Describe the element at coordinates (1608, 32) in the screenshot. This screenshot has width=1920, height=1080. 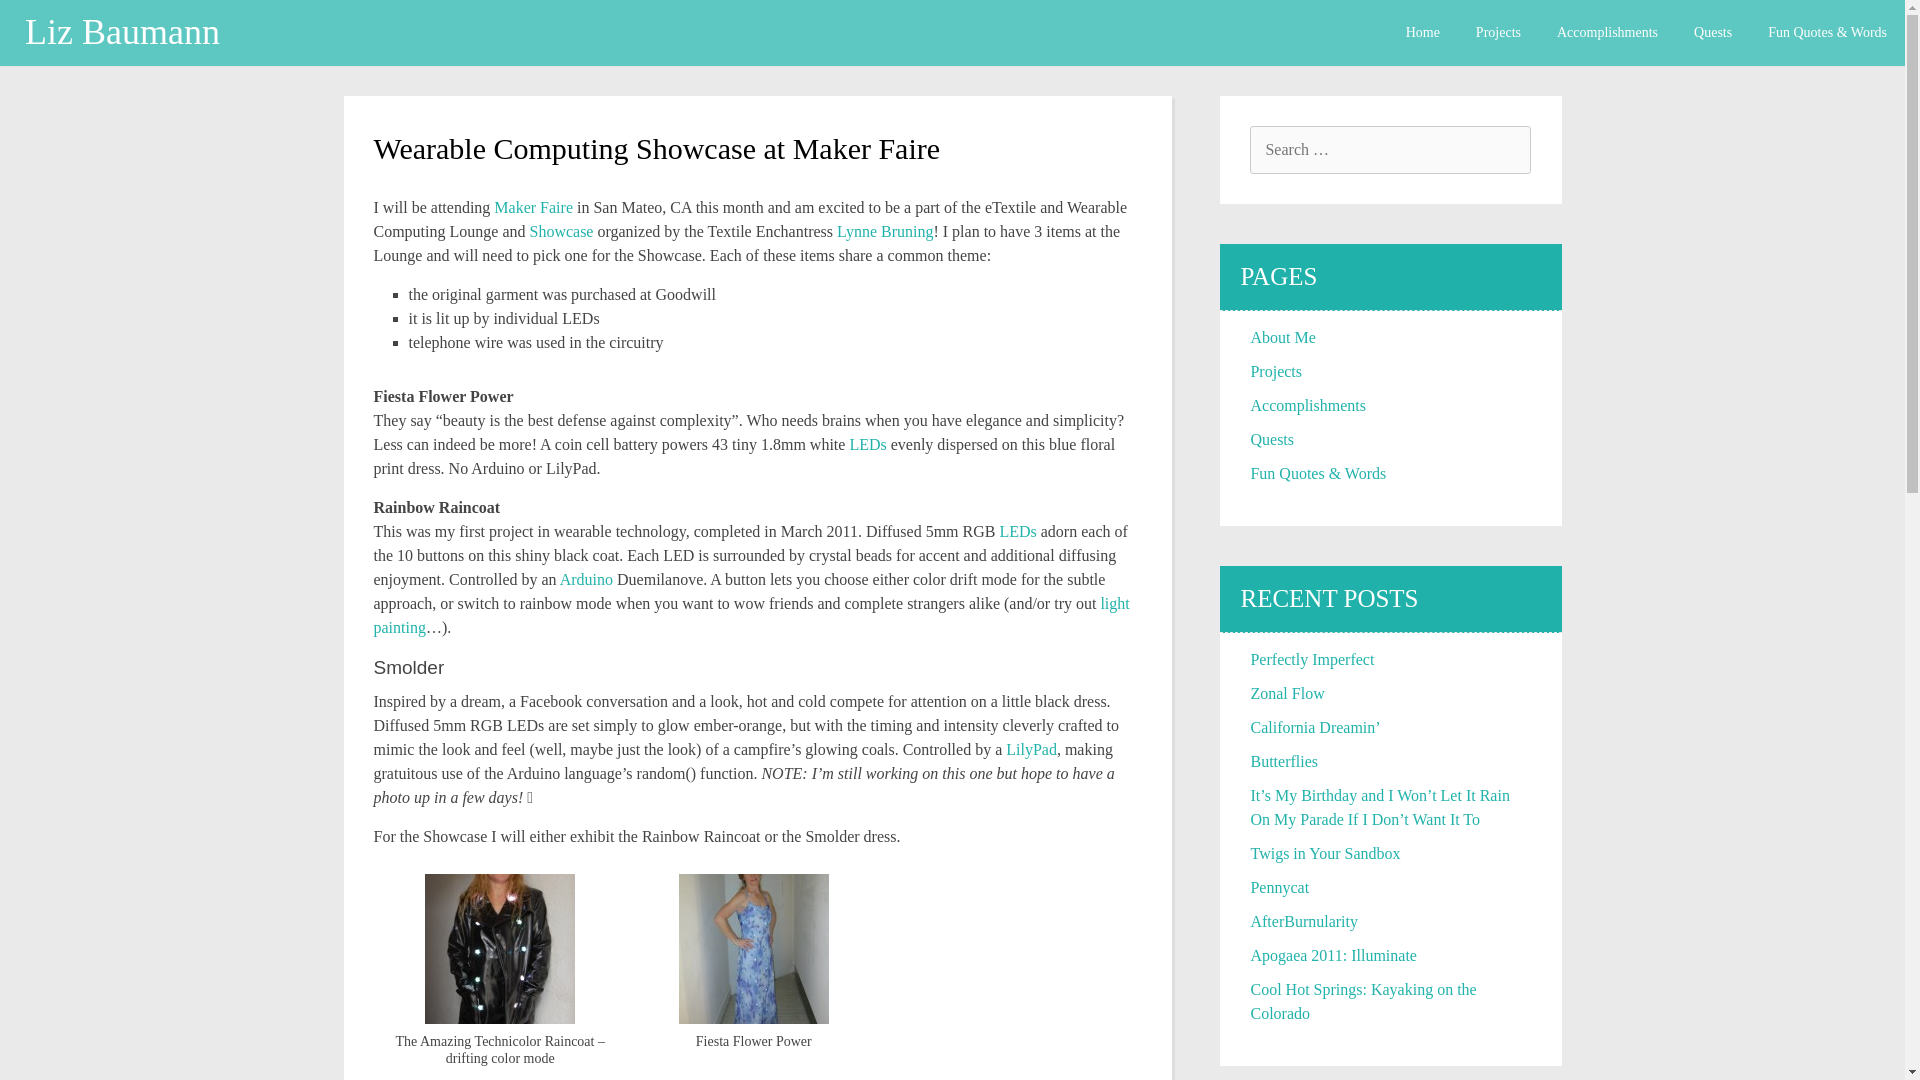
I see `Accomplishments` at that location.